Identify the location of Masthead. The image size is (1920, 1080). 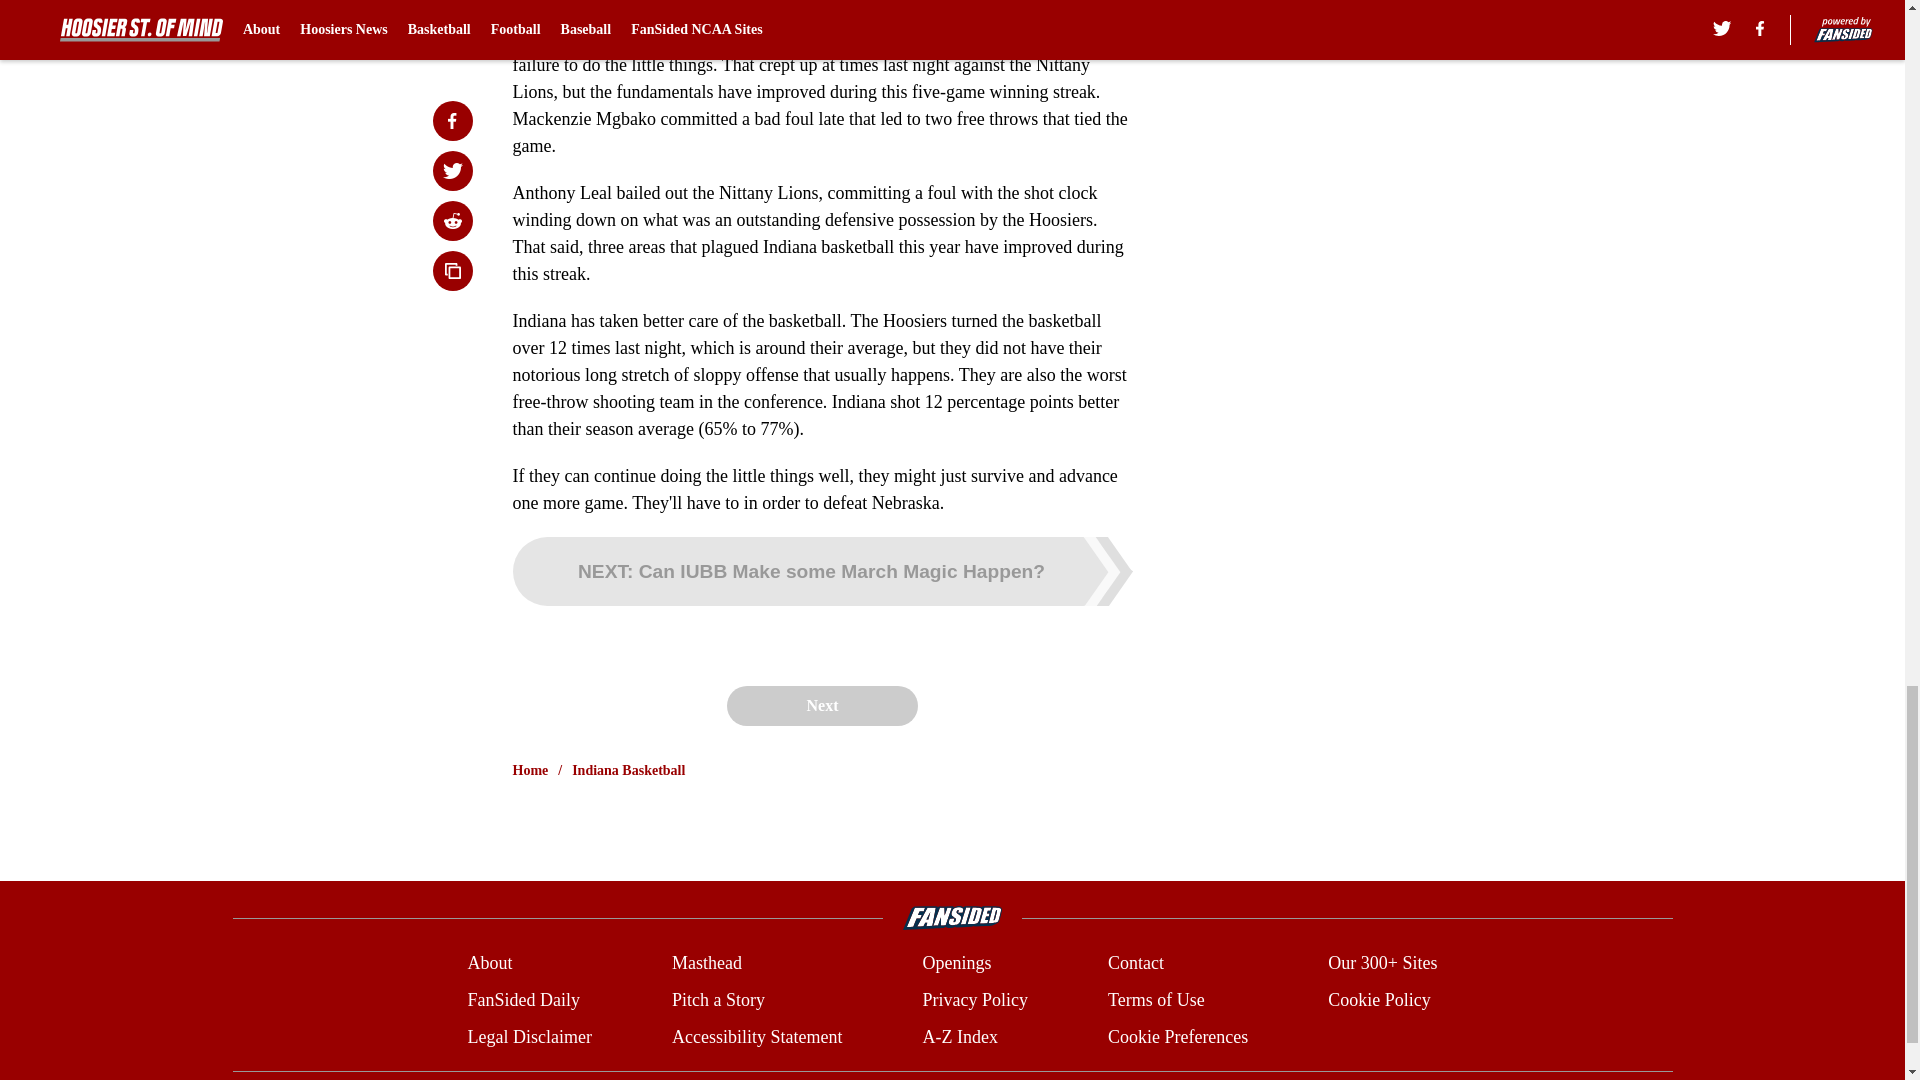
(706, 964).